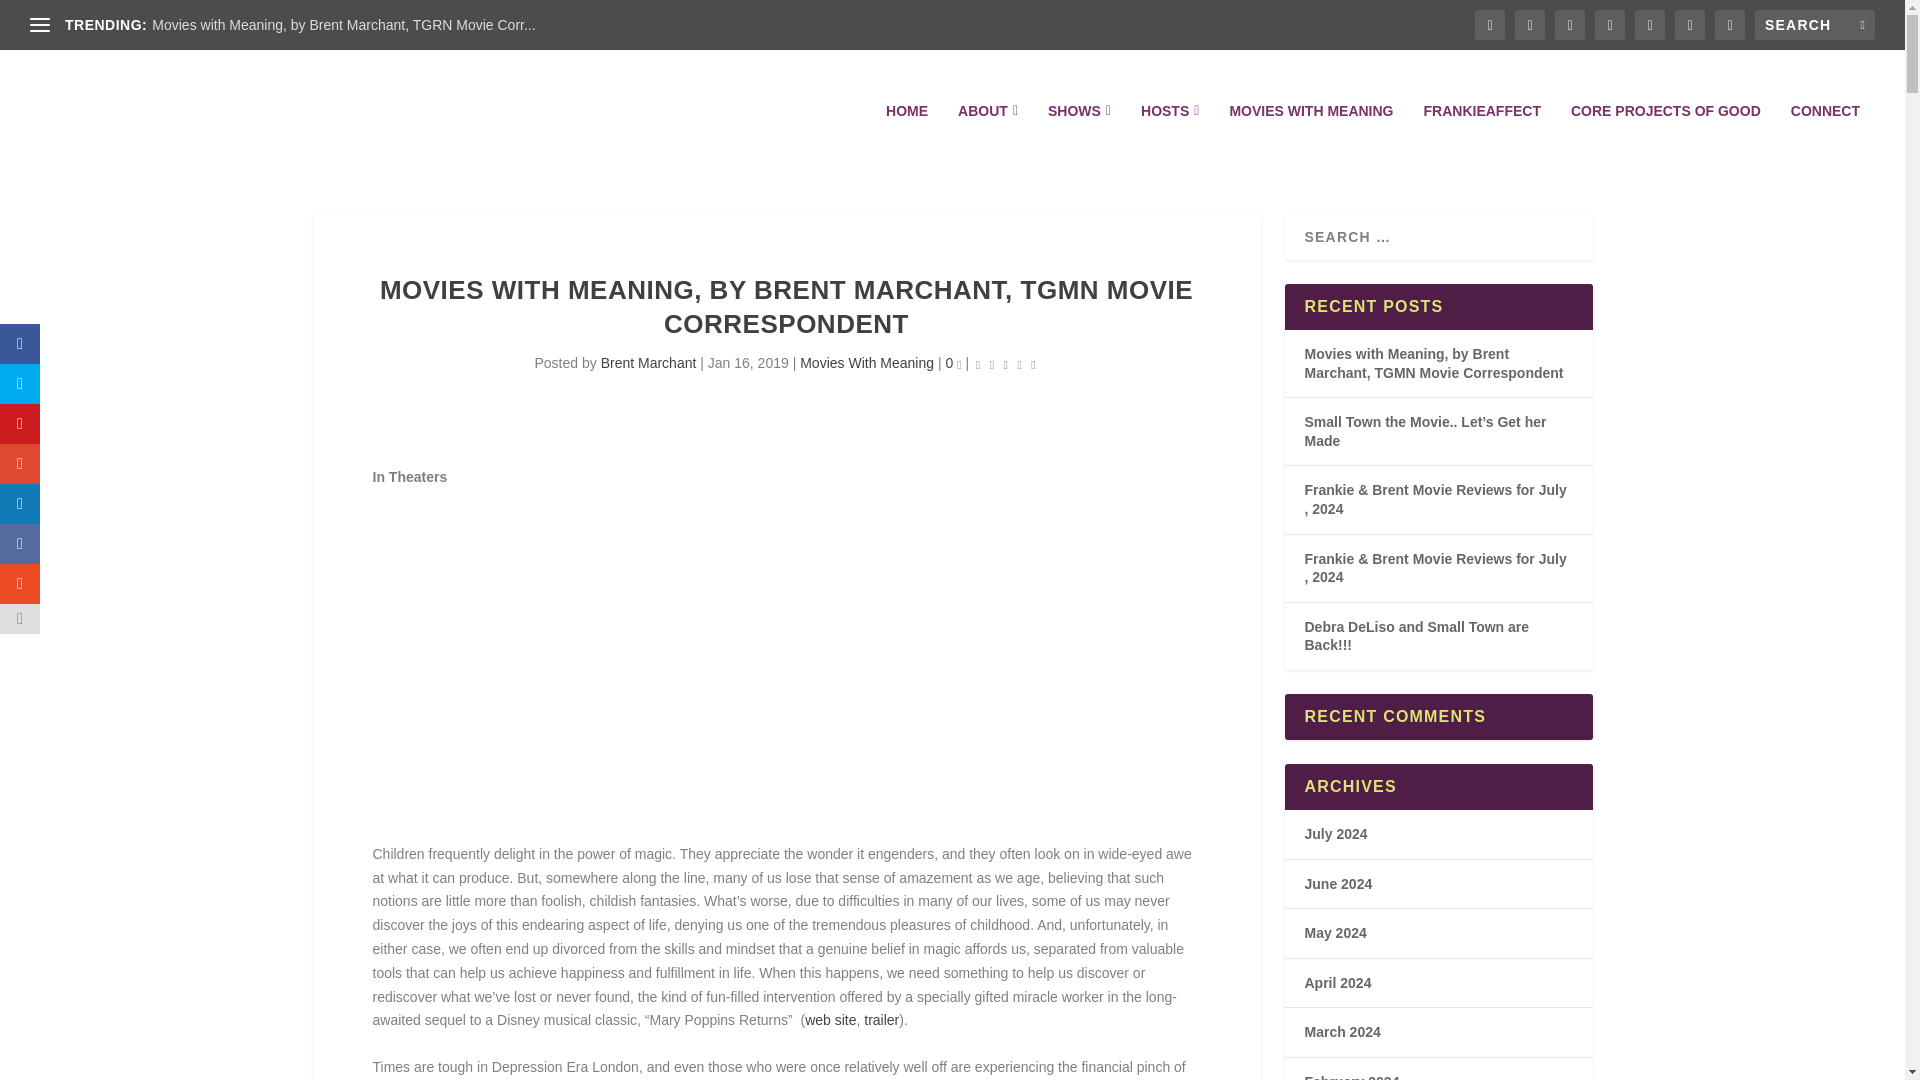  I want to click on Movies with Meaning, by Brent Marchant, TGRN Movie Corr..., so click(343, 25).